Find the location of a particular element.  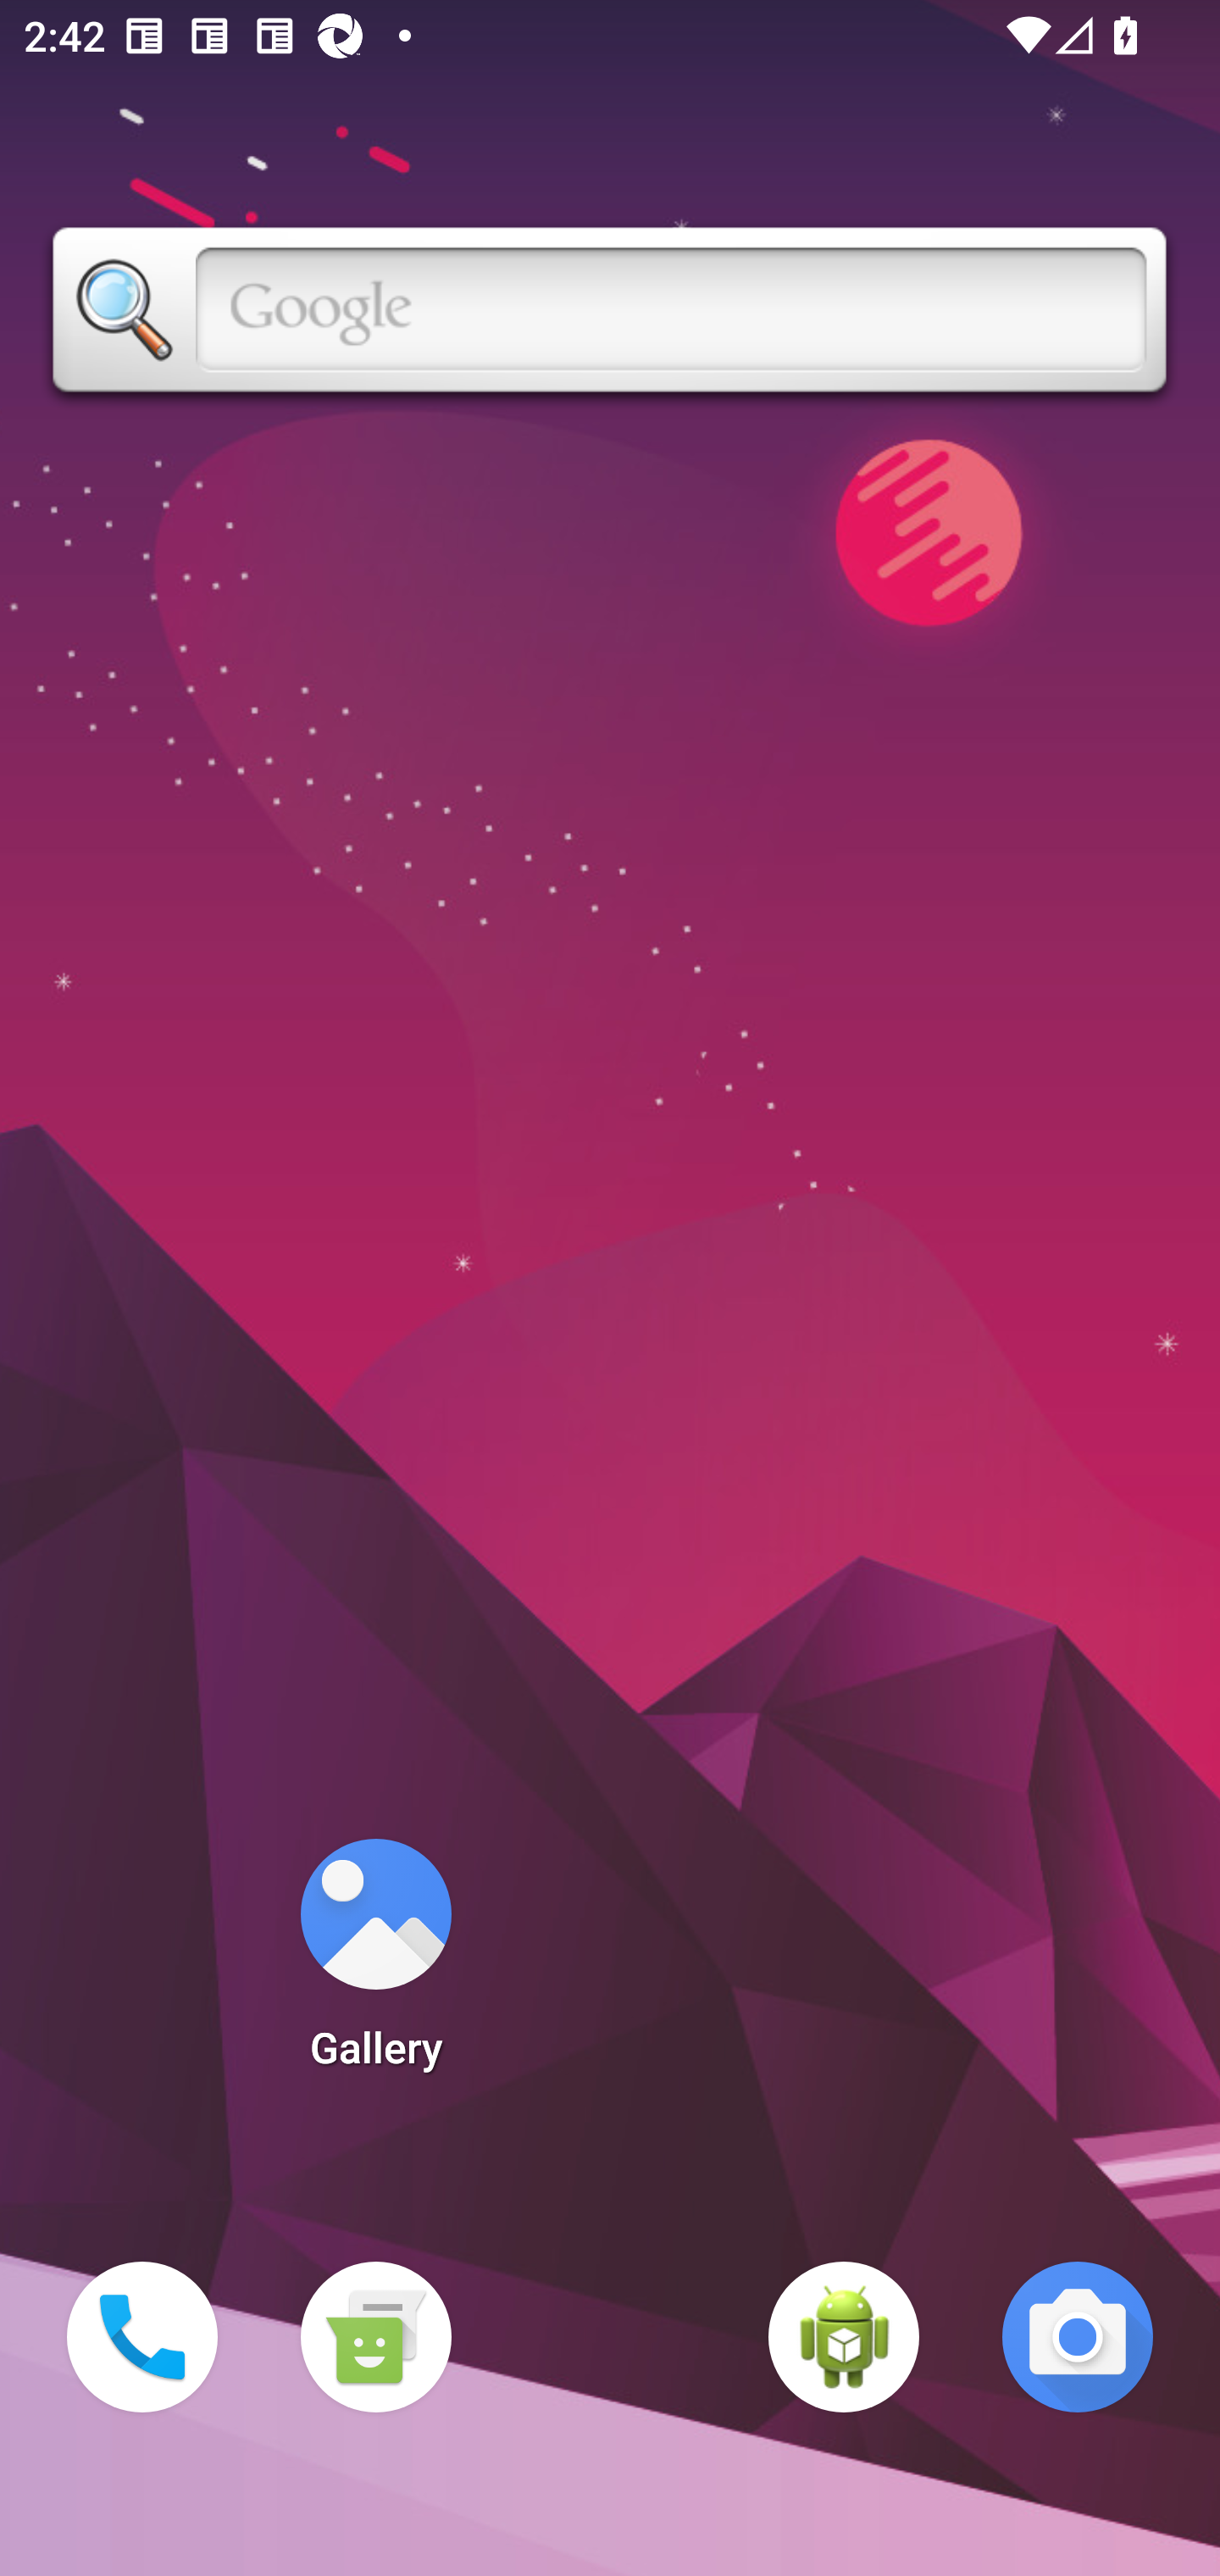

Messaging is located at coordinates (375, 2337).